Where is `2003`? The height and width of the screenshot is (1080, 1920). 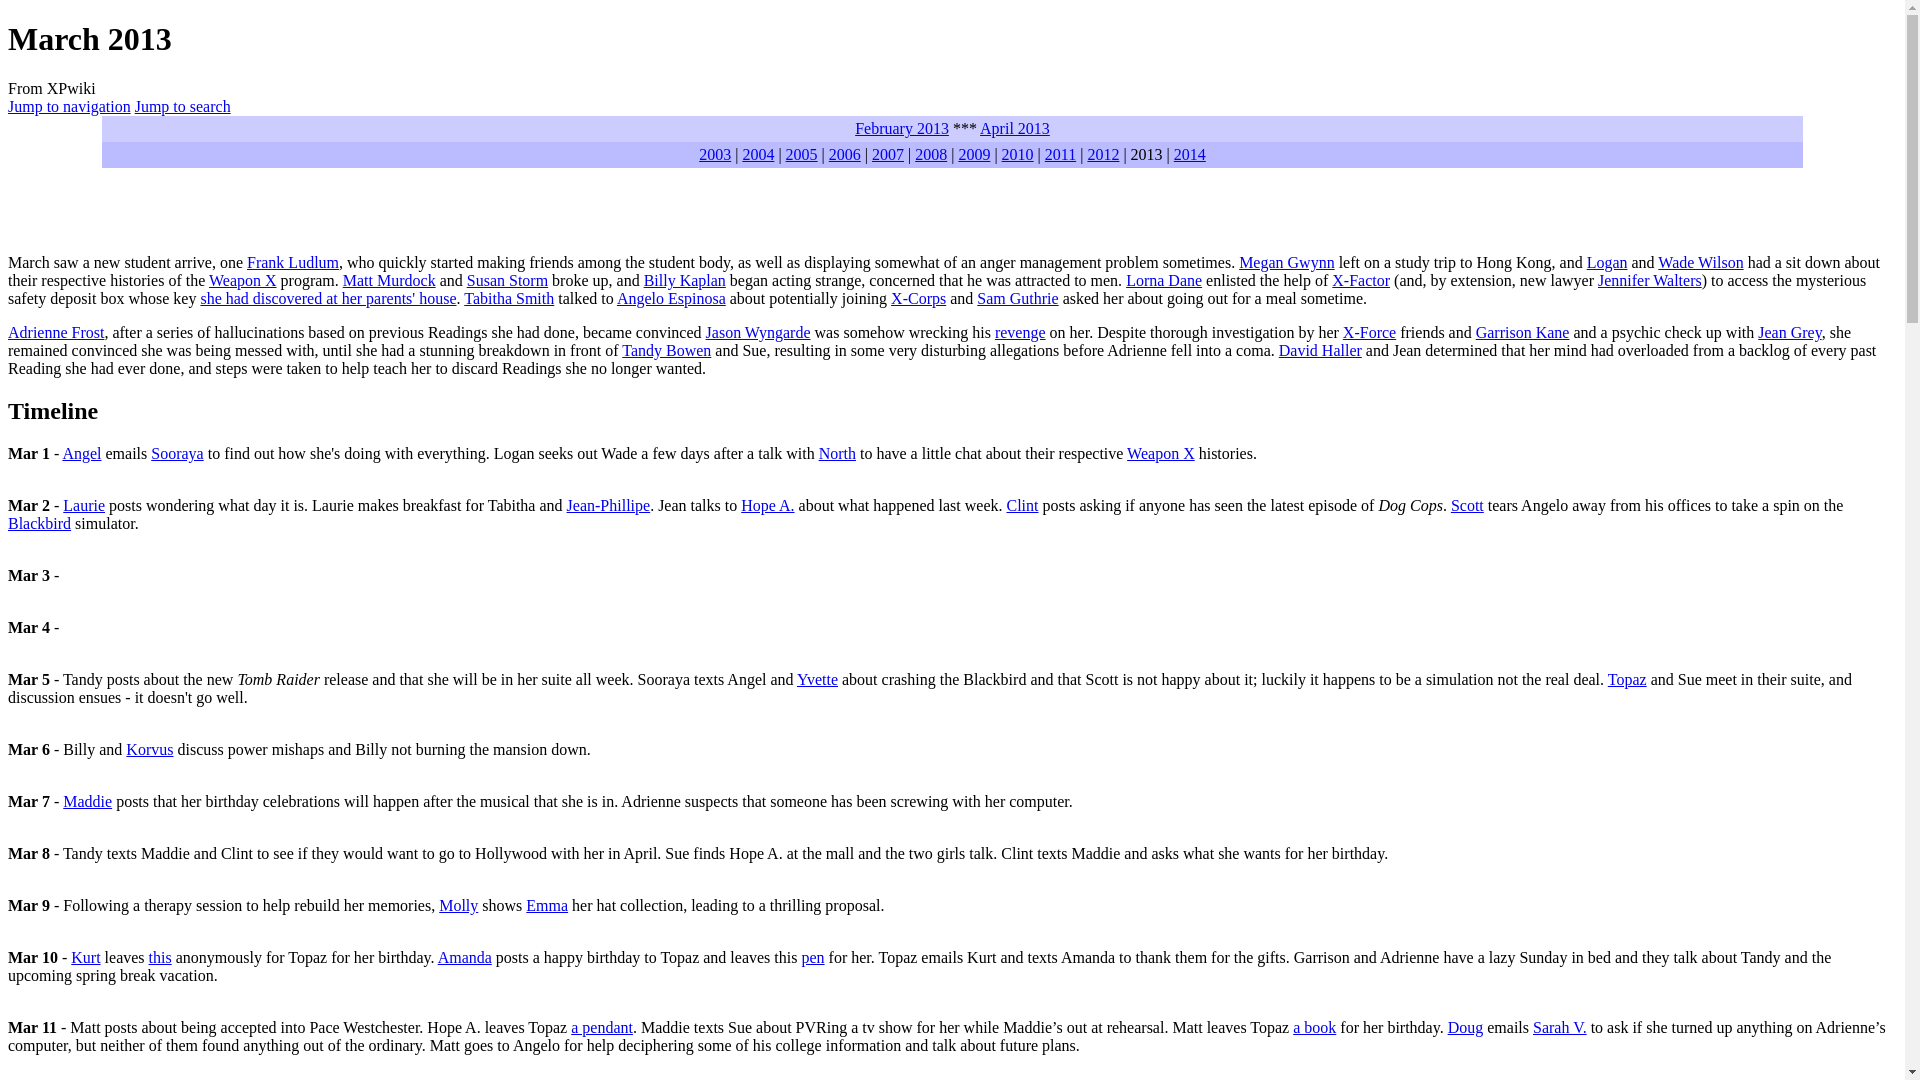 2003 is located at coordinates (714, 154).